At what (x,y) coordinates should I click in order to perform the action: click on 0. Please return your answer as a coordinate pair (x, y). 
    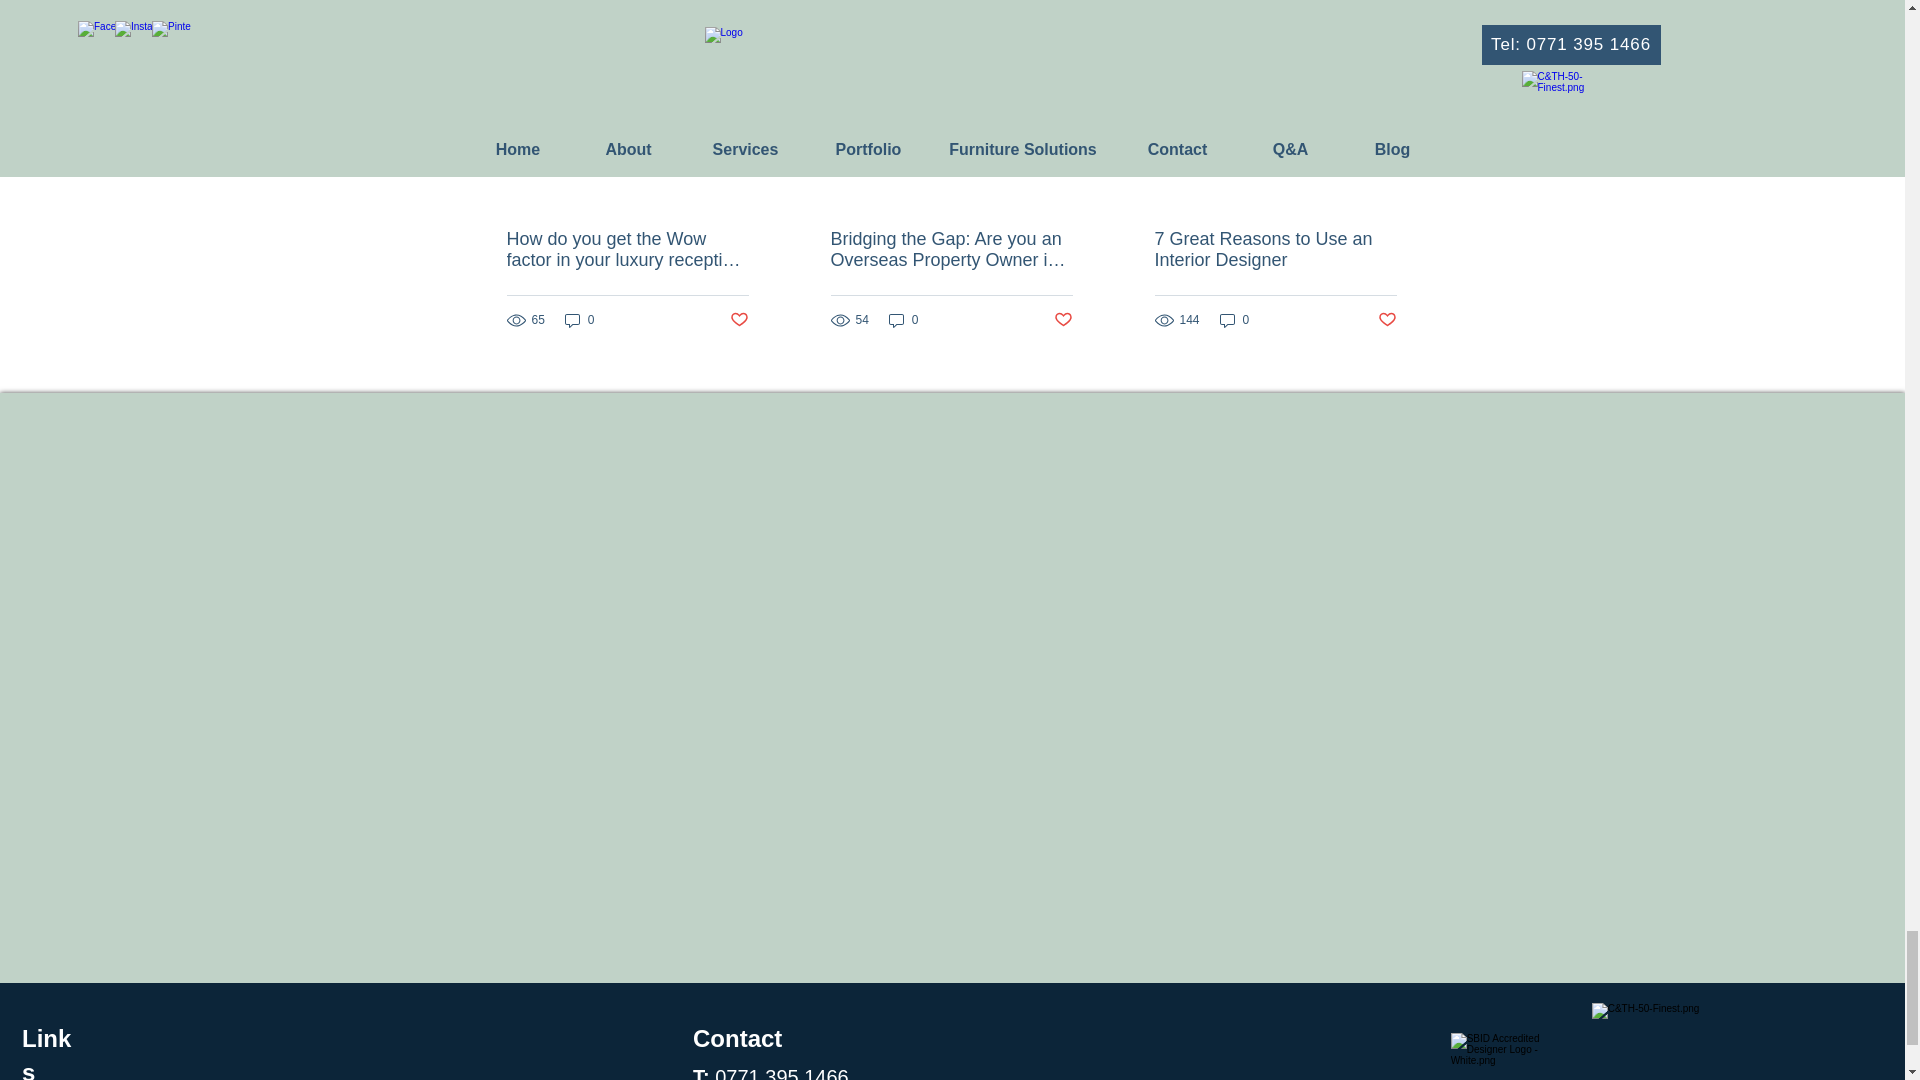
    Looking at the image, I should click on (1234, 320).